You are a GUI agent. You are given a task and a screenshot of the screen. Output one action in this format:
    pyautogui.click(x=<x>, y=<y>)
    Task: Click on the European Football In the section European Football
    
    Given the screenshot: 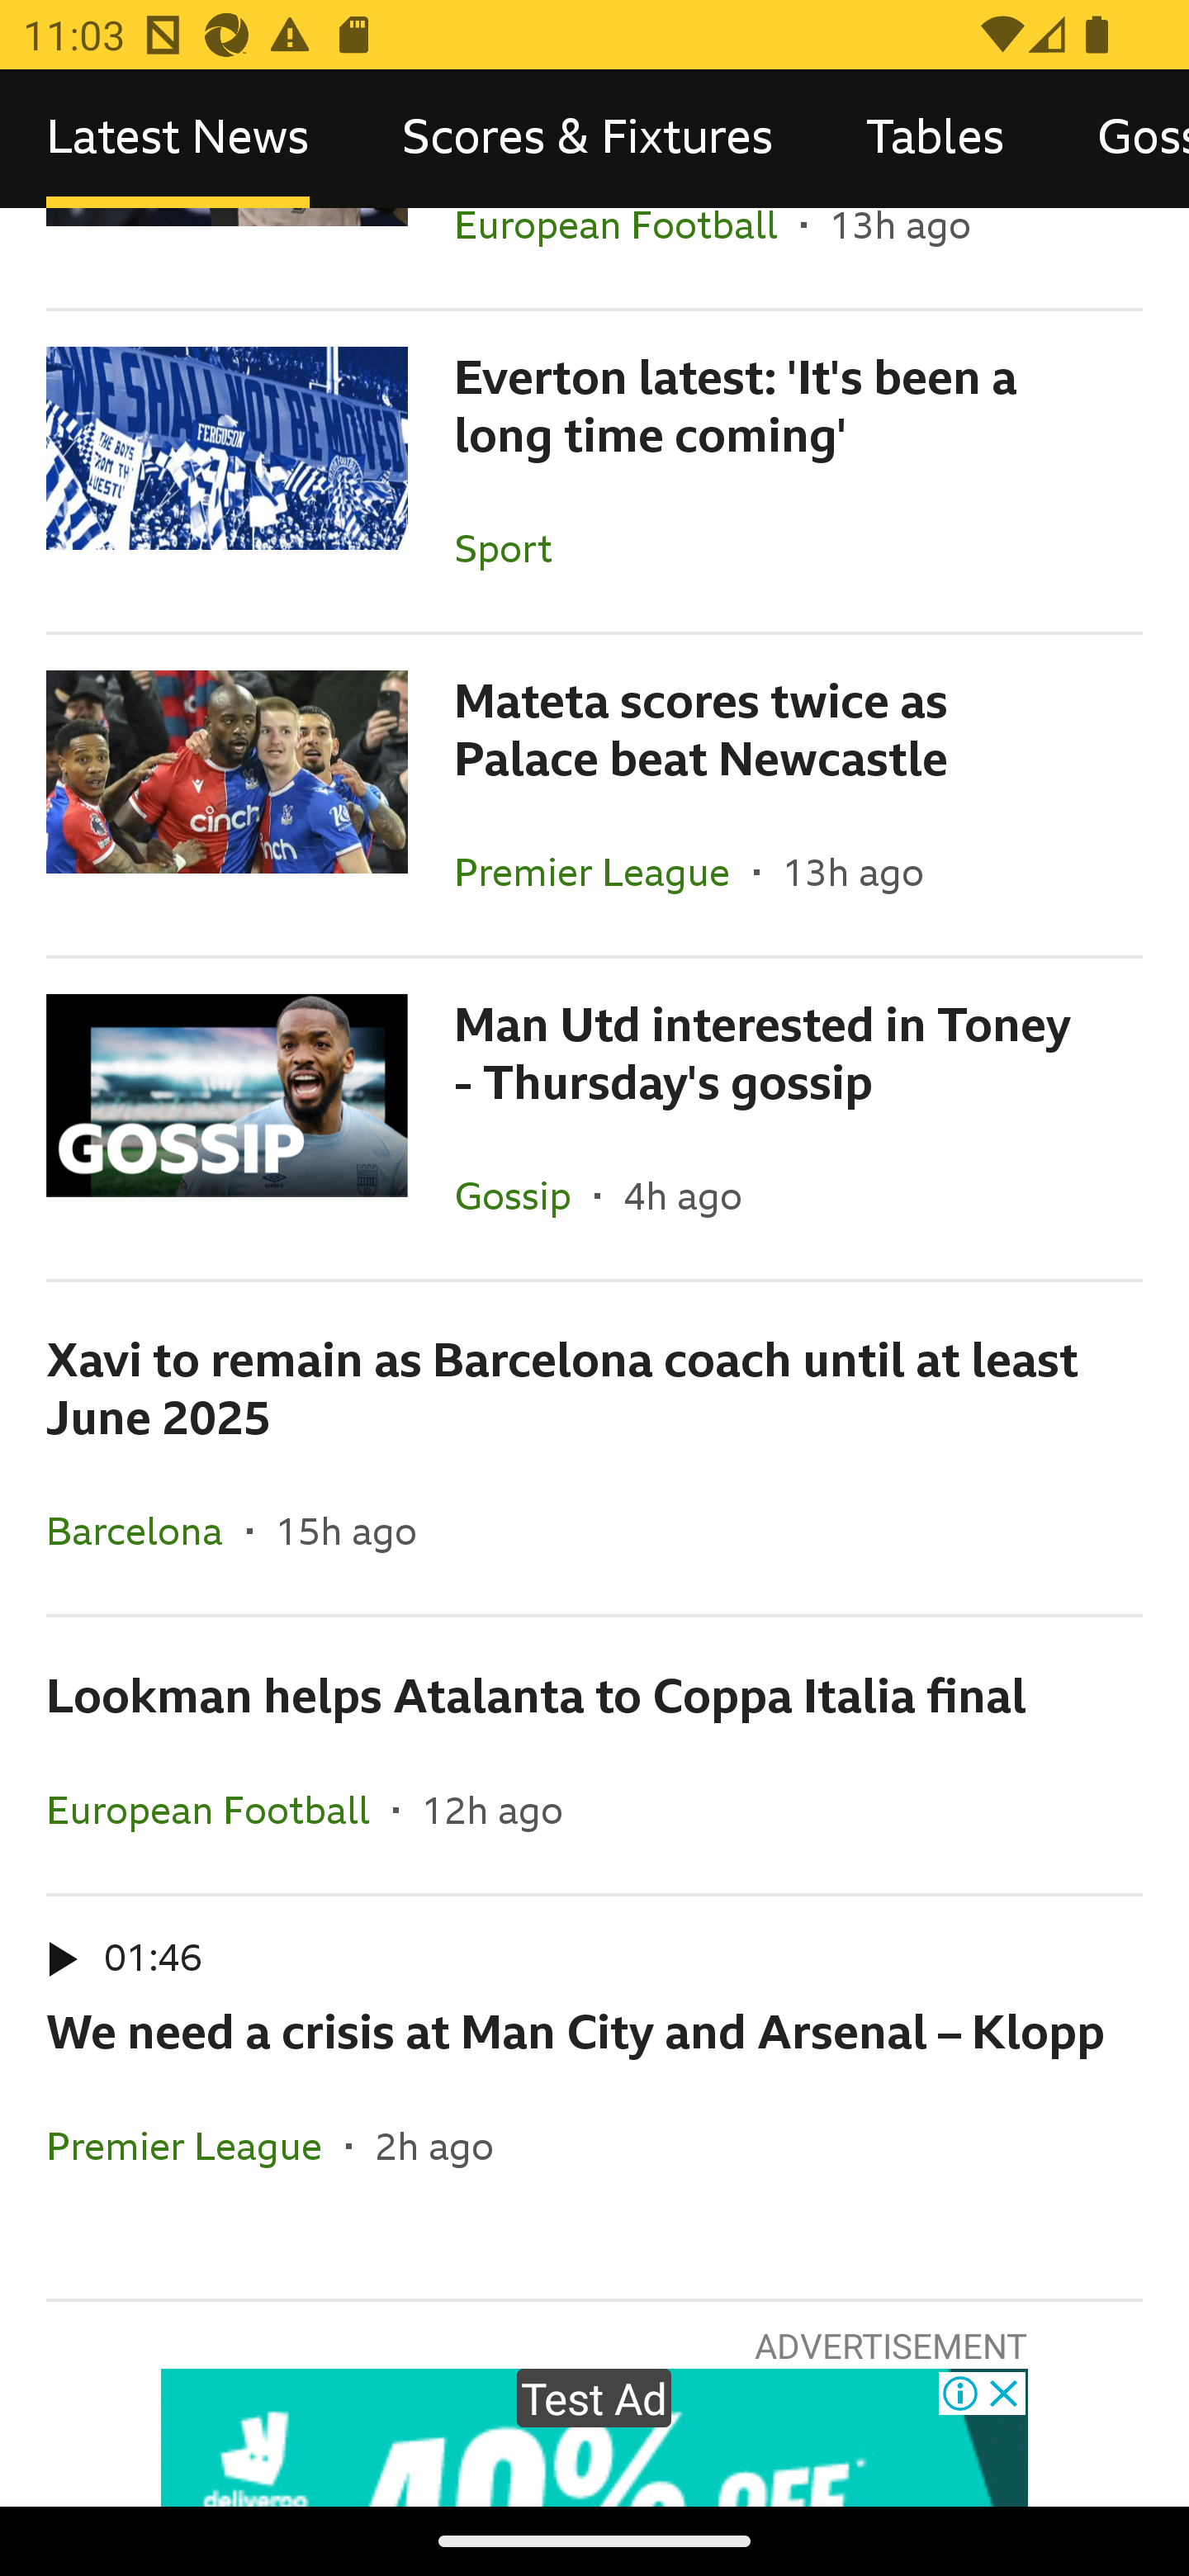 What is the action you would take?
    pyautogui.click(x=220, y=1810)
    